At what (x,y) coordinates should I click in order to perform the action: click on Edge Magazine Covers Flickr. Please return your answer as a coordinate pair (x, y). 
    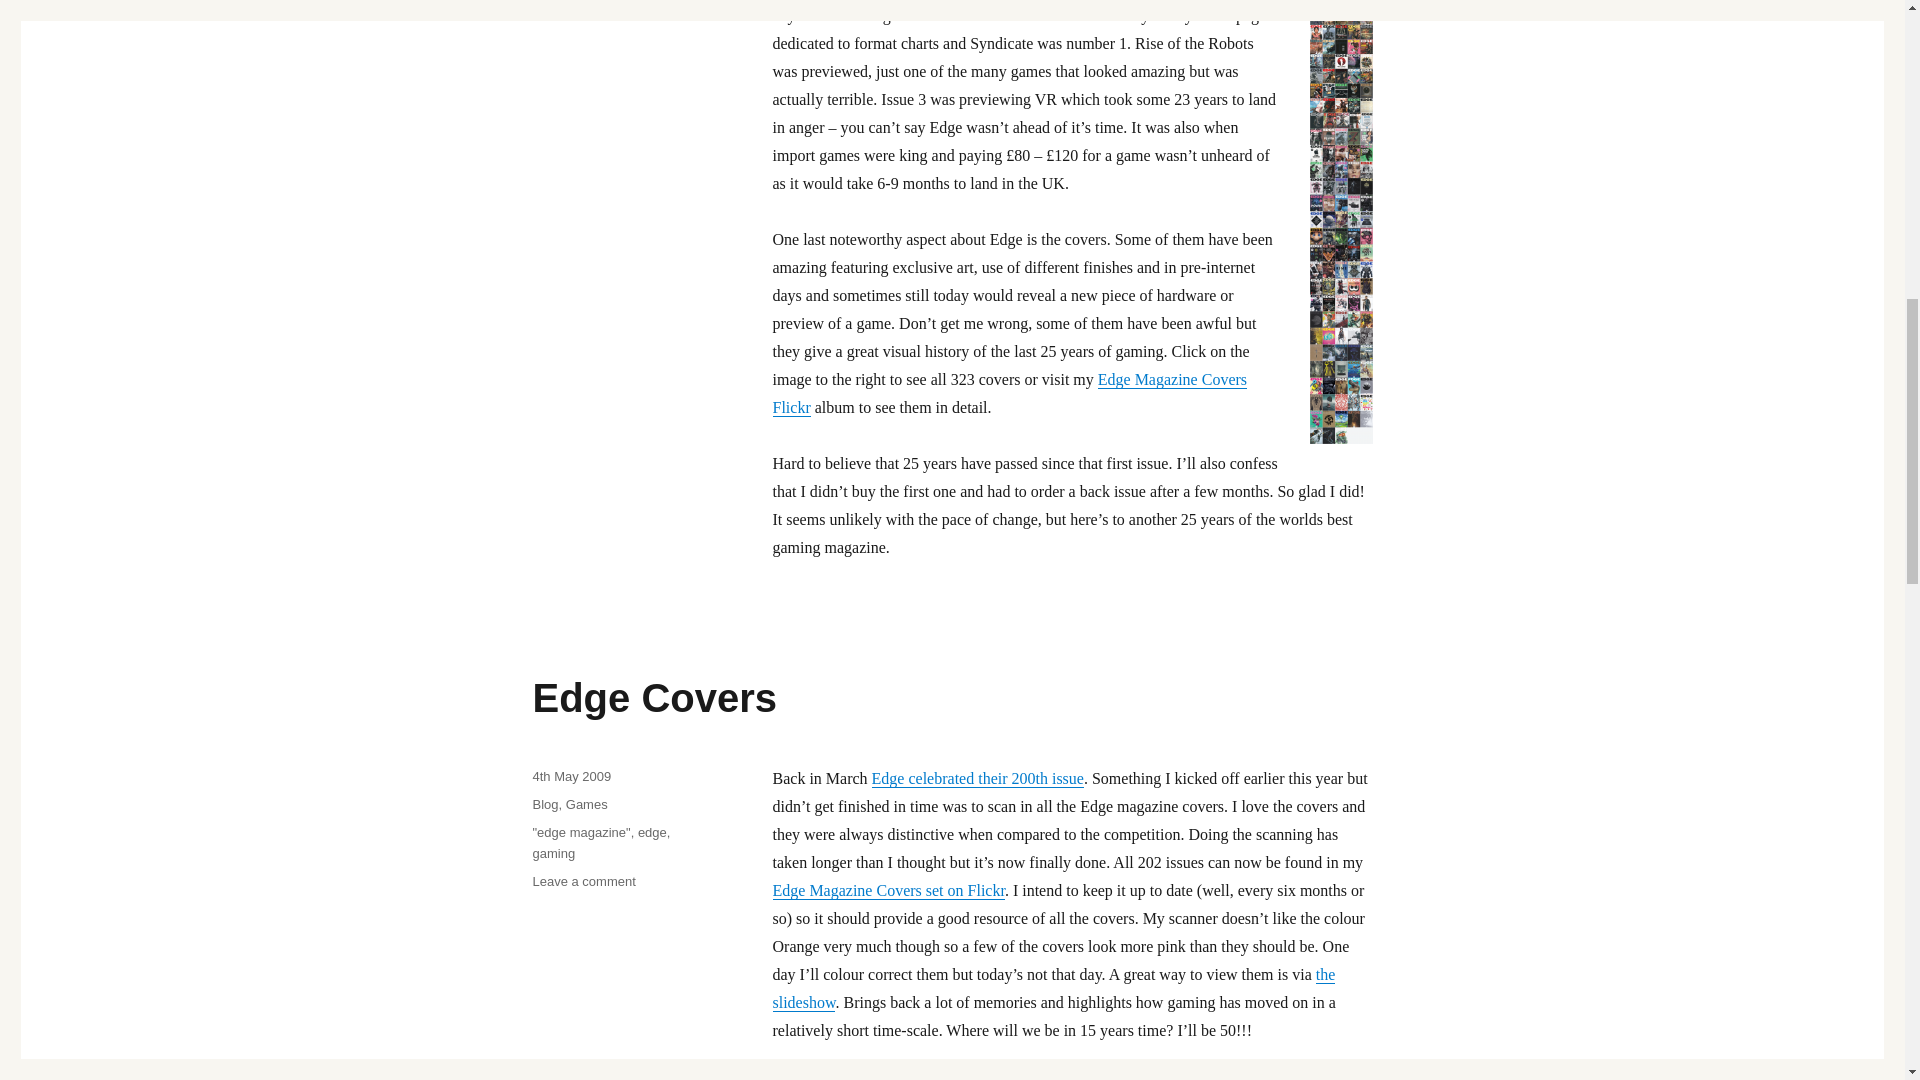
    Looking at the image, I should click on (1008, 393).